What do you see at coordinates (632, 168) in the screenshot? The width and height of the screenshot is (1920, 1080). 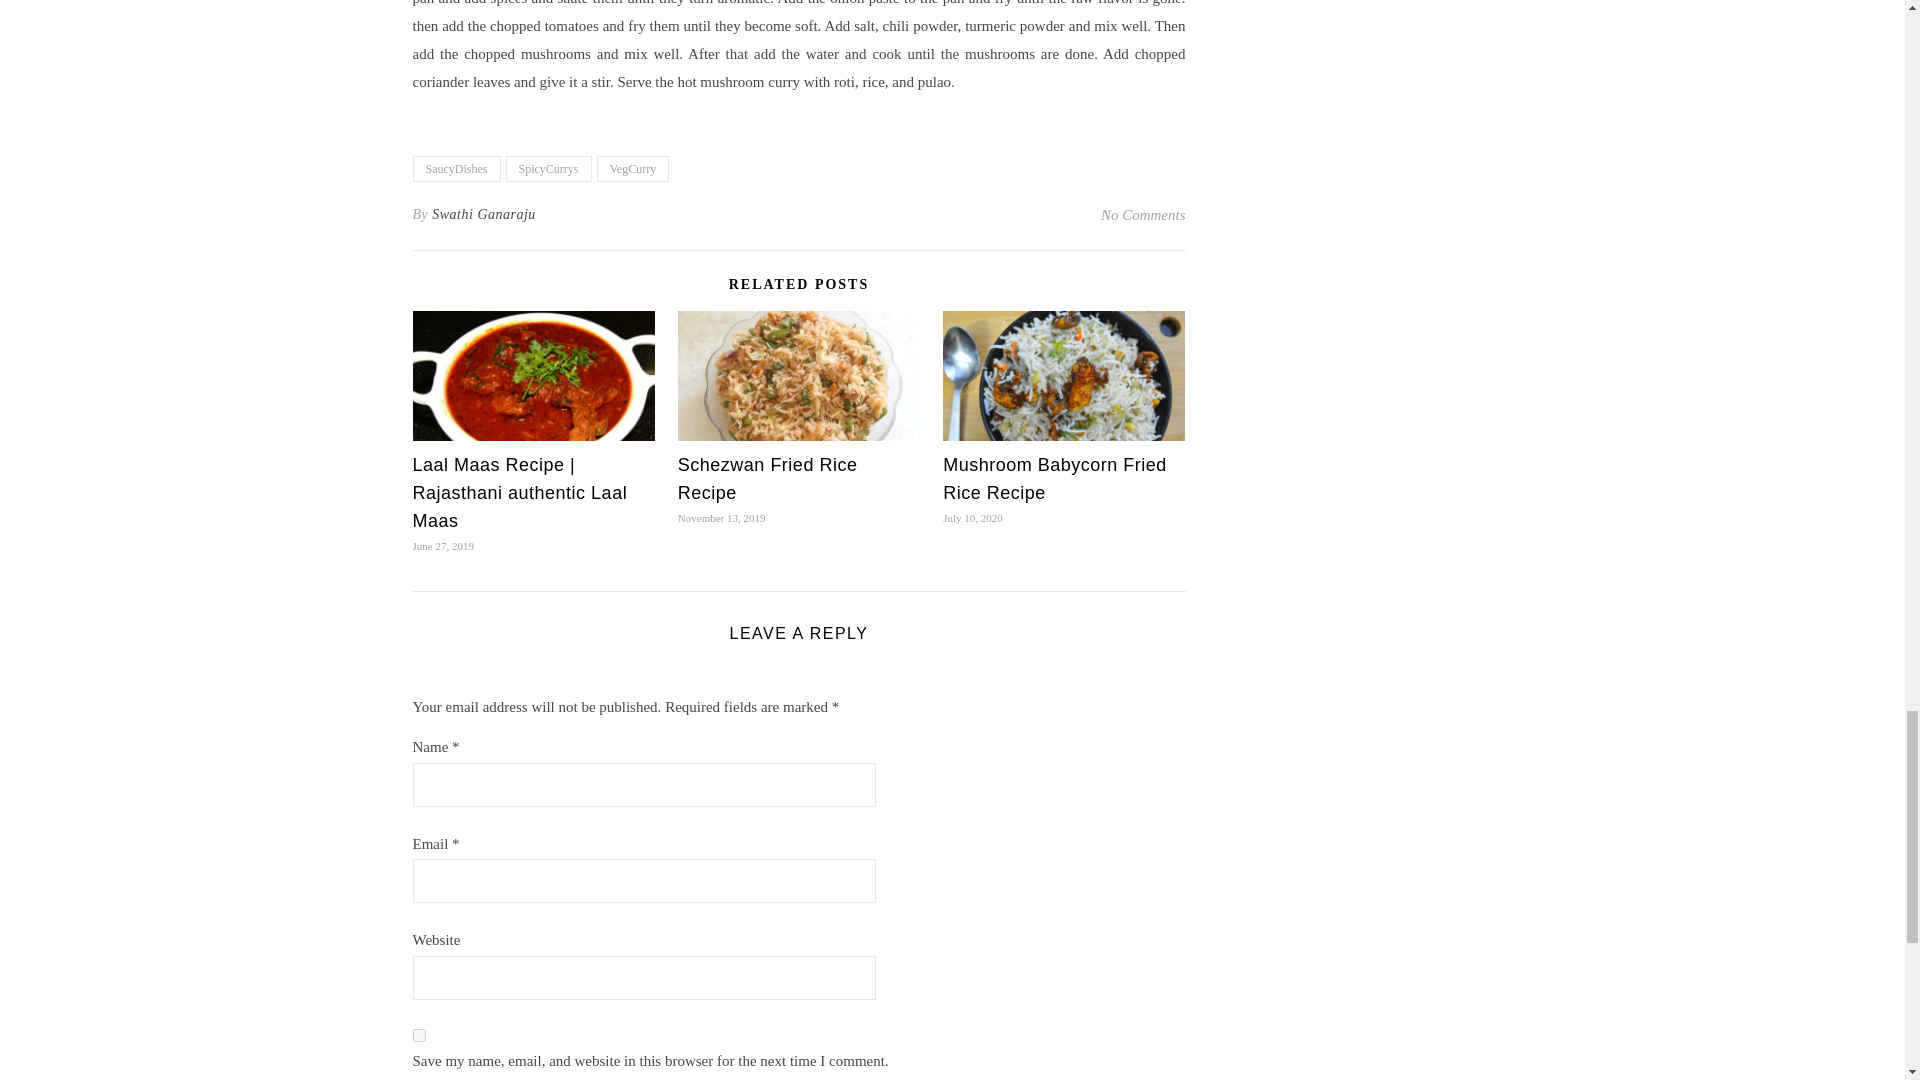 I see `VegCurry` at bounding box center [632, 168].